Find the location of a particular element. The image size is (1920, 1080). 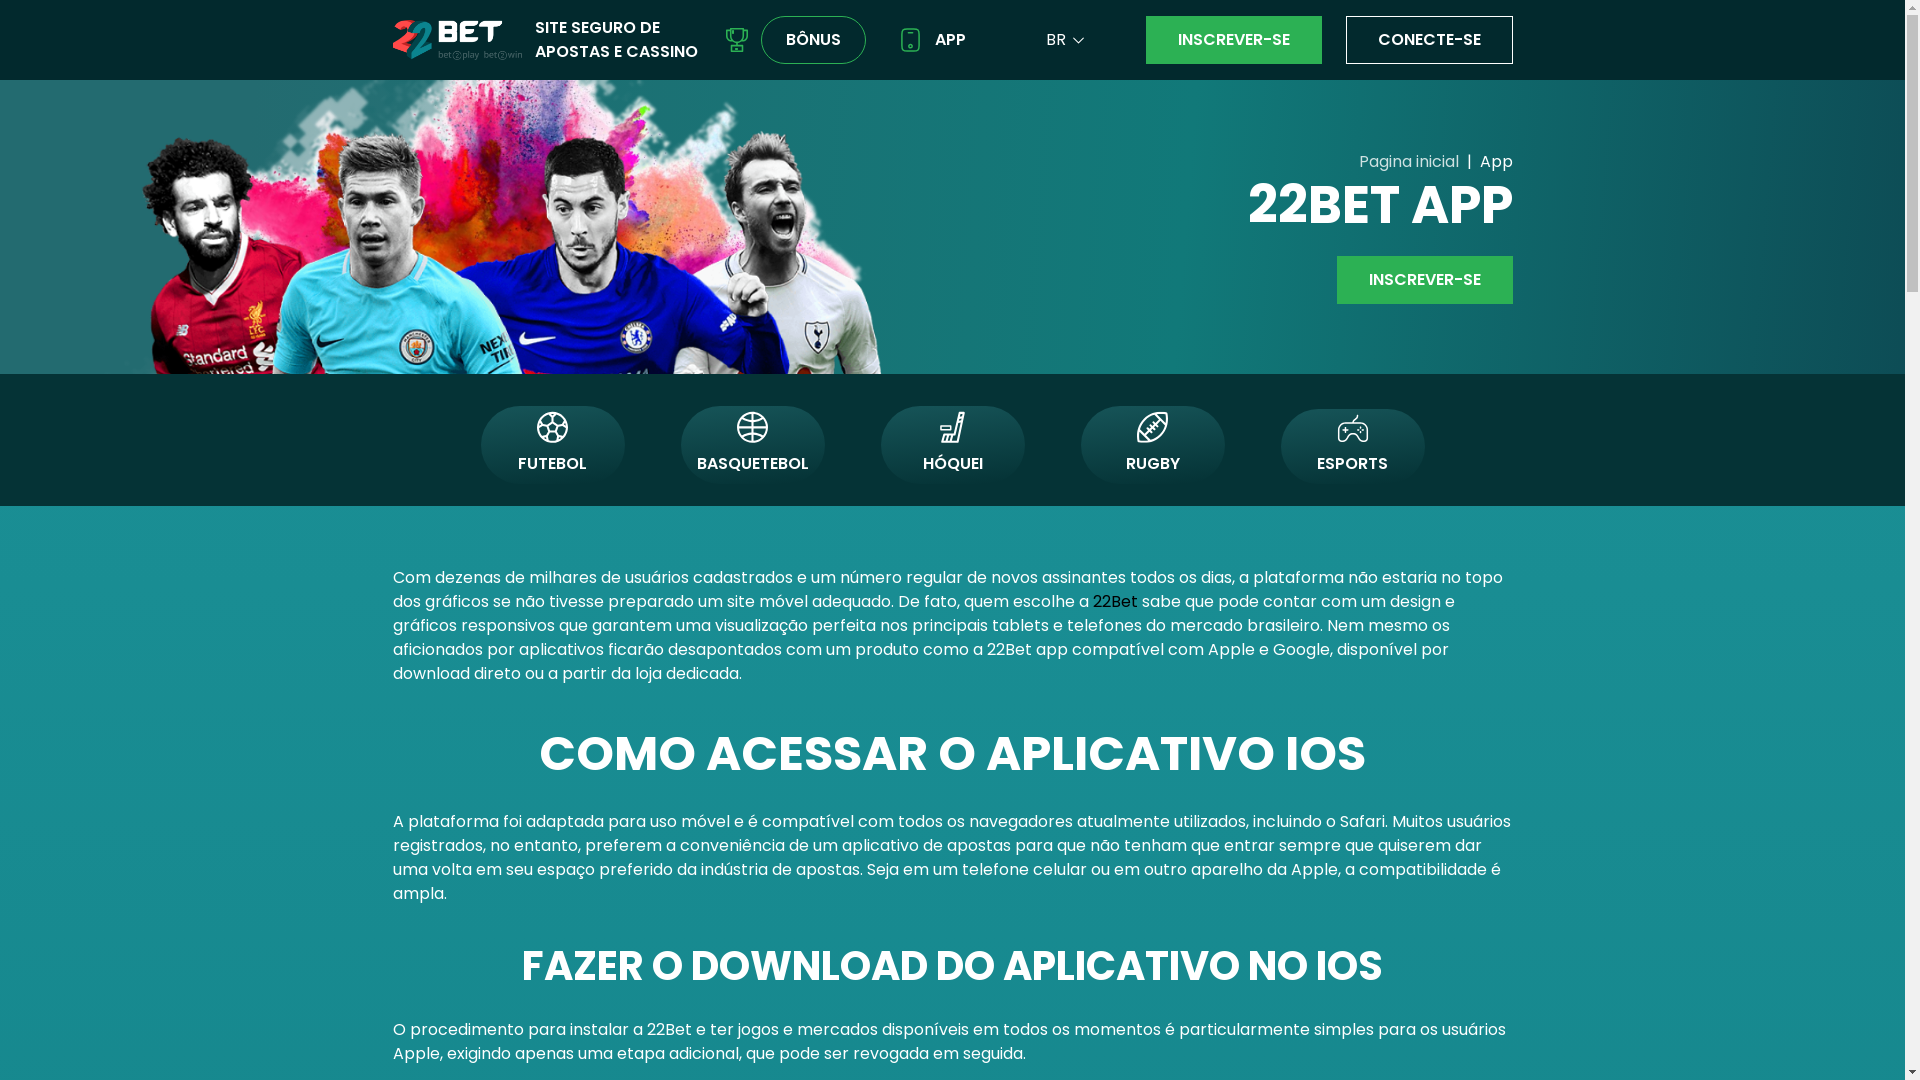

Rugby is located at coordinates (1152, 427).